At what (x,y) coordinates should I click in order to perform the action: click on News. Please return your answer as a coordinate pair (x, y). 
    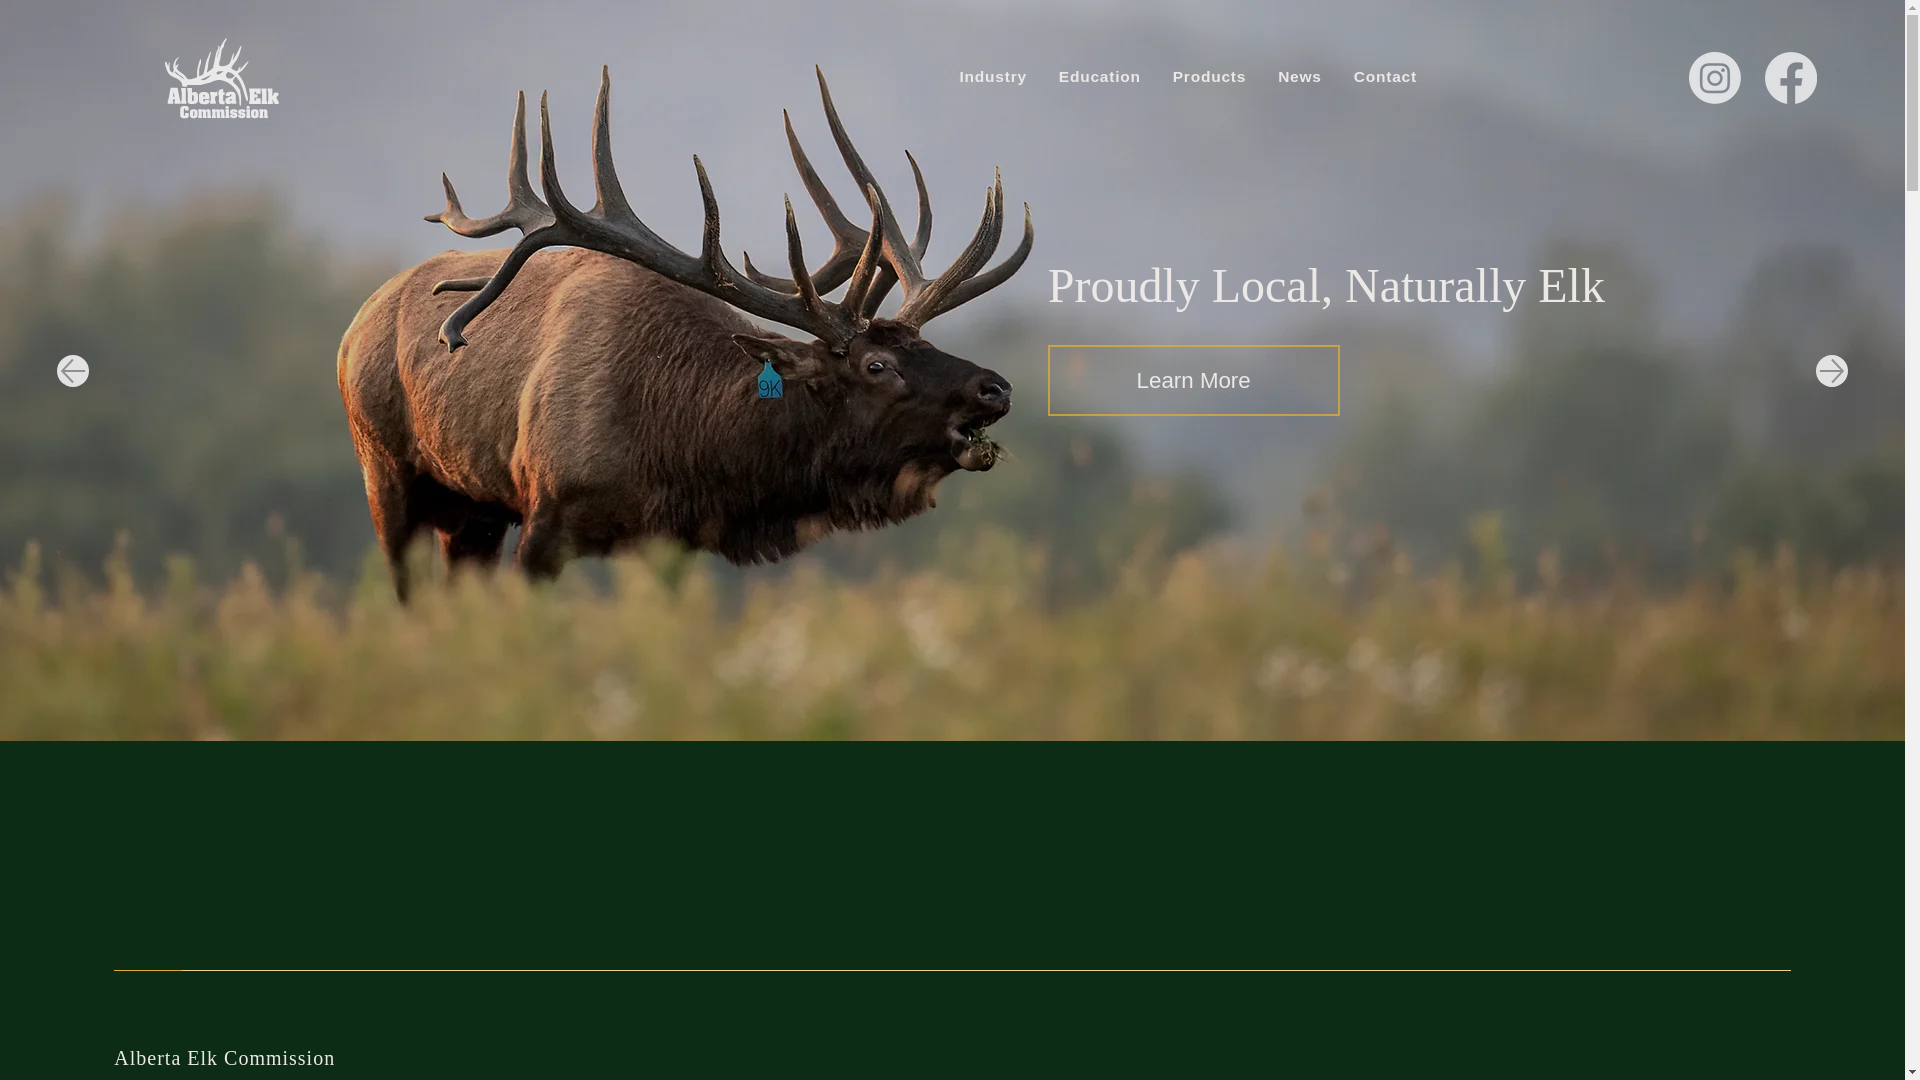
    Looking at the image, I should click on (1300, 77).